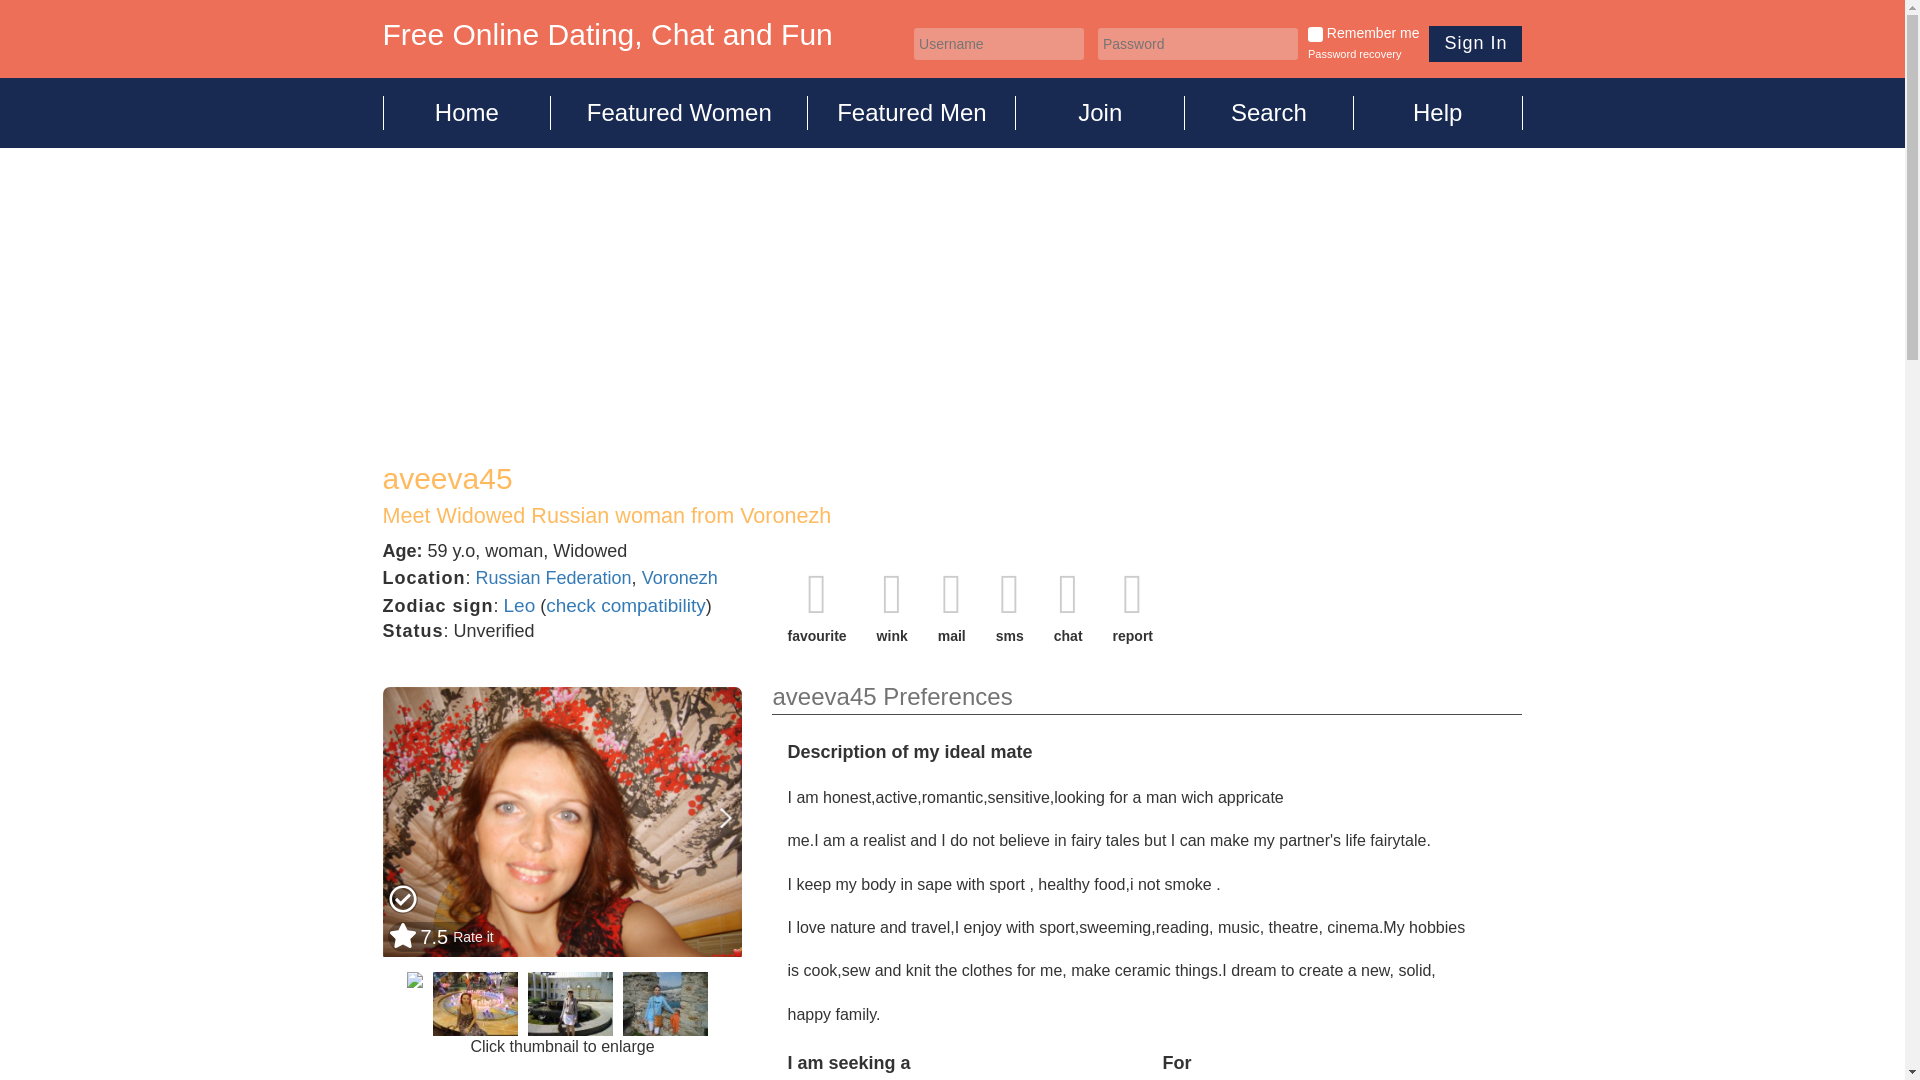  What do you see at coordinates (1268, 112) in the screenshot?
I see `Search` at bounding box center [1268, 112].